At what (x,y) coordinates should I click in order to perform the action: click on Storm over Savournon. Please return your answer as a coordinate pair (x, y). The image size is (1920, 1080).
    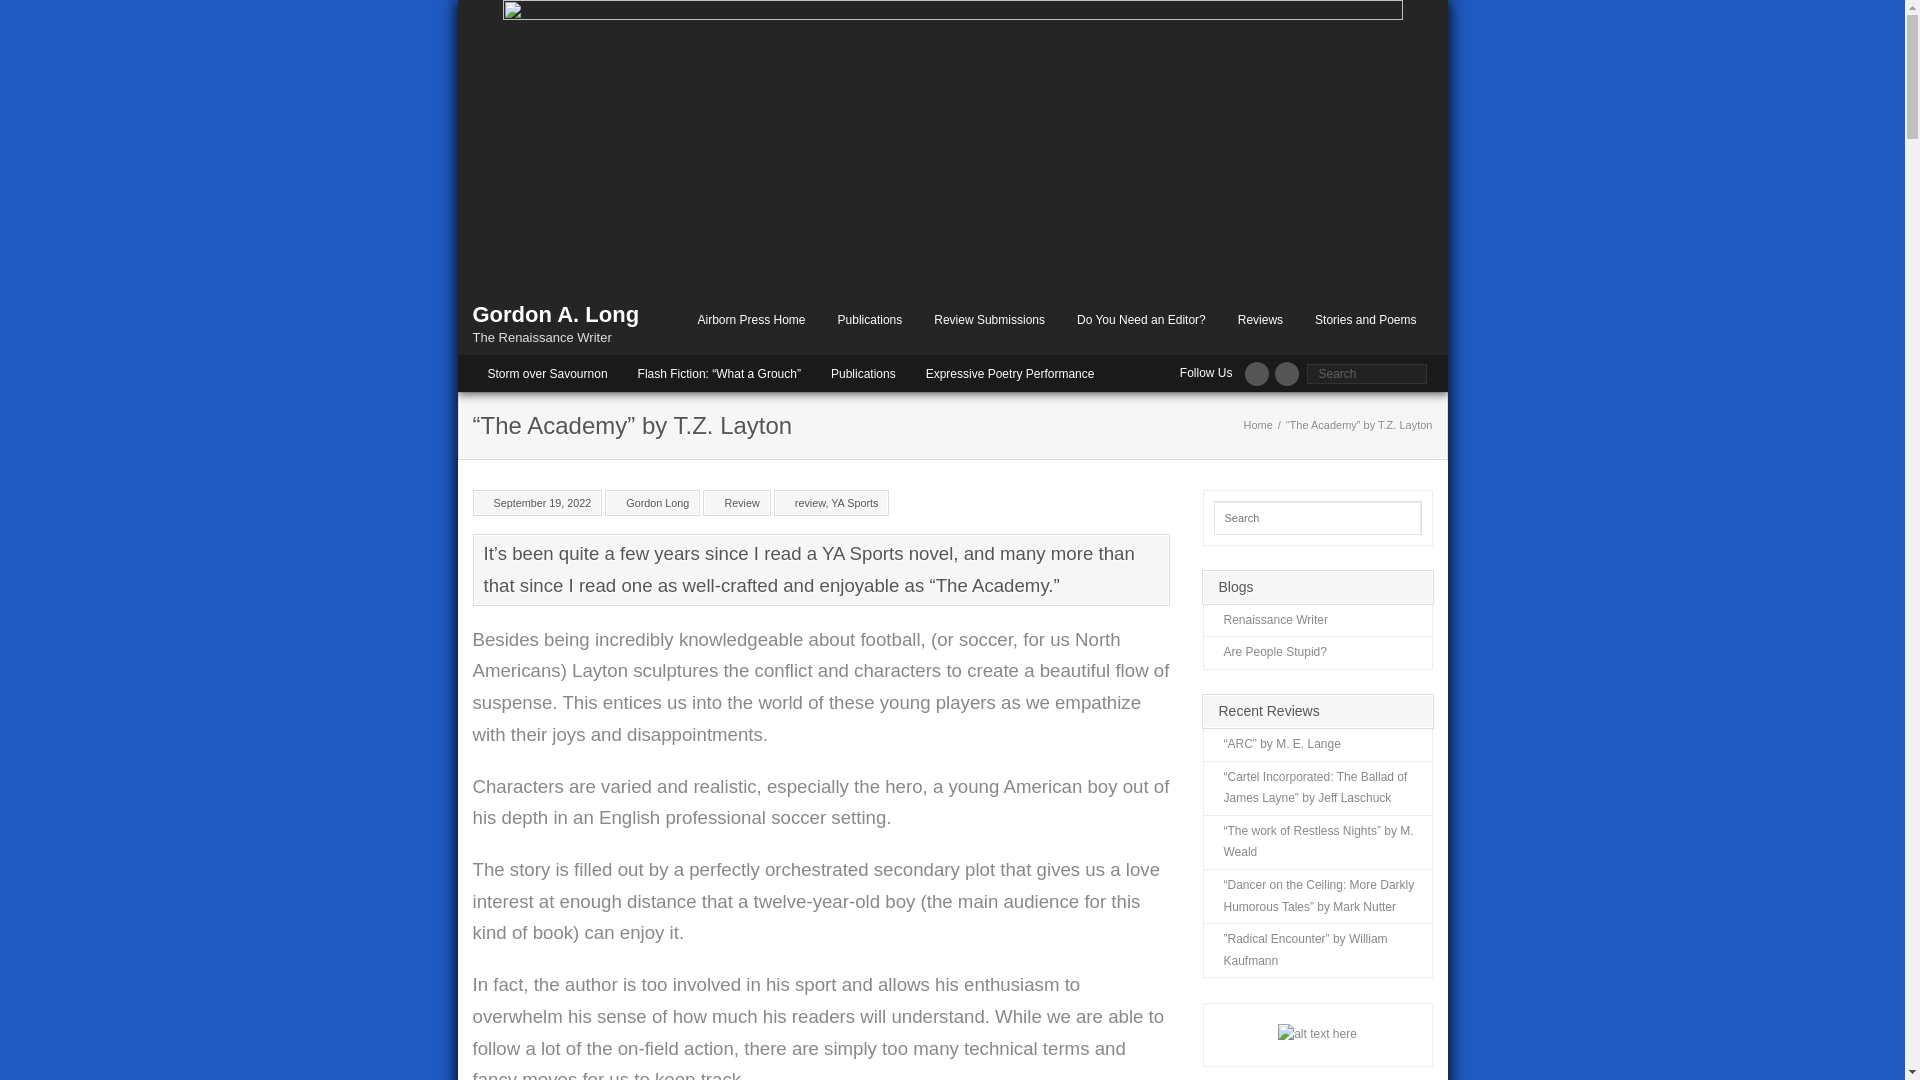
    Looking at the image, I should click on (547, 373).